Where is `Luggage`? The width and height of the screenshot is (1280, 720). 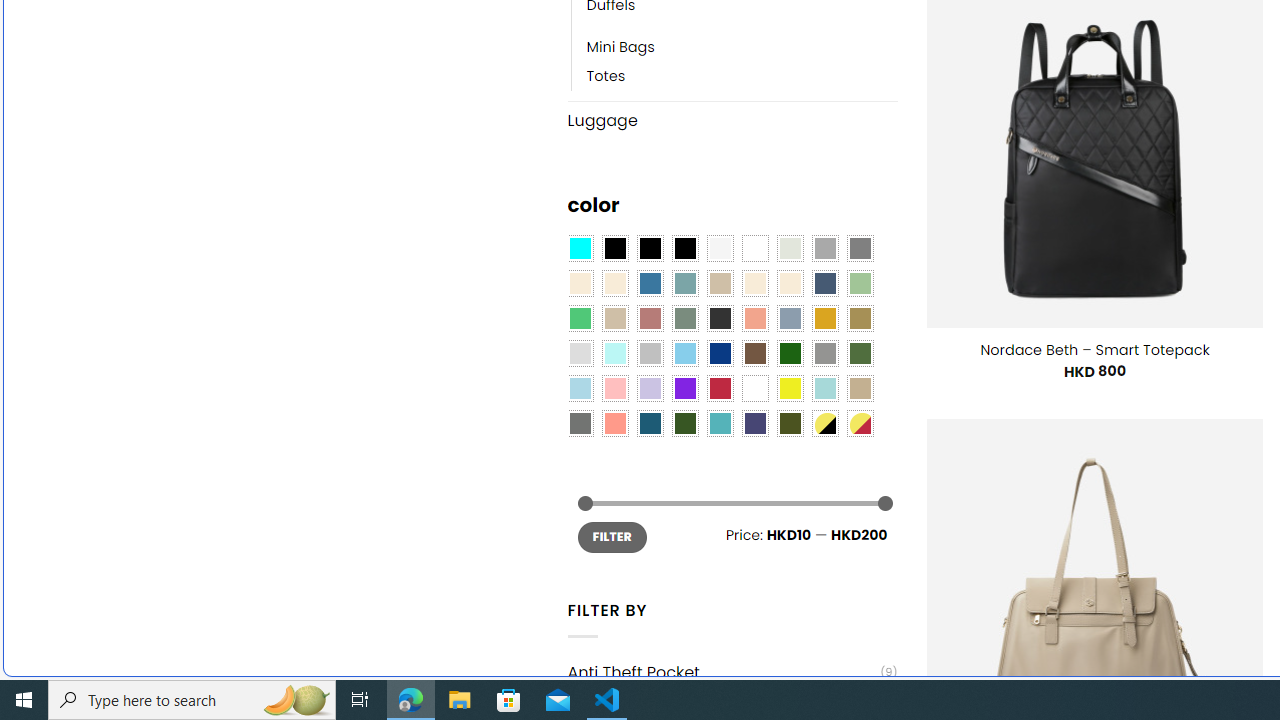 Luggage is located at coordinates (732, 120).